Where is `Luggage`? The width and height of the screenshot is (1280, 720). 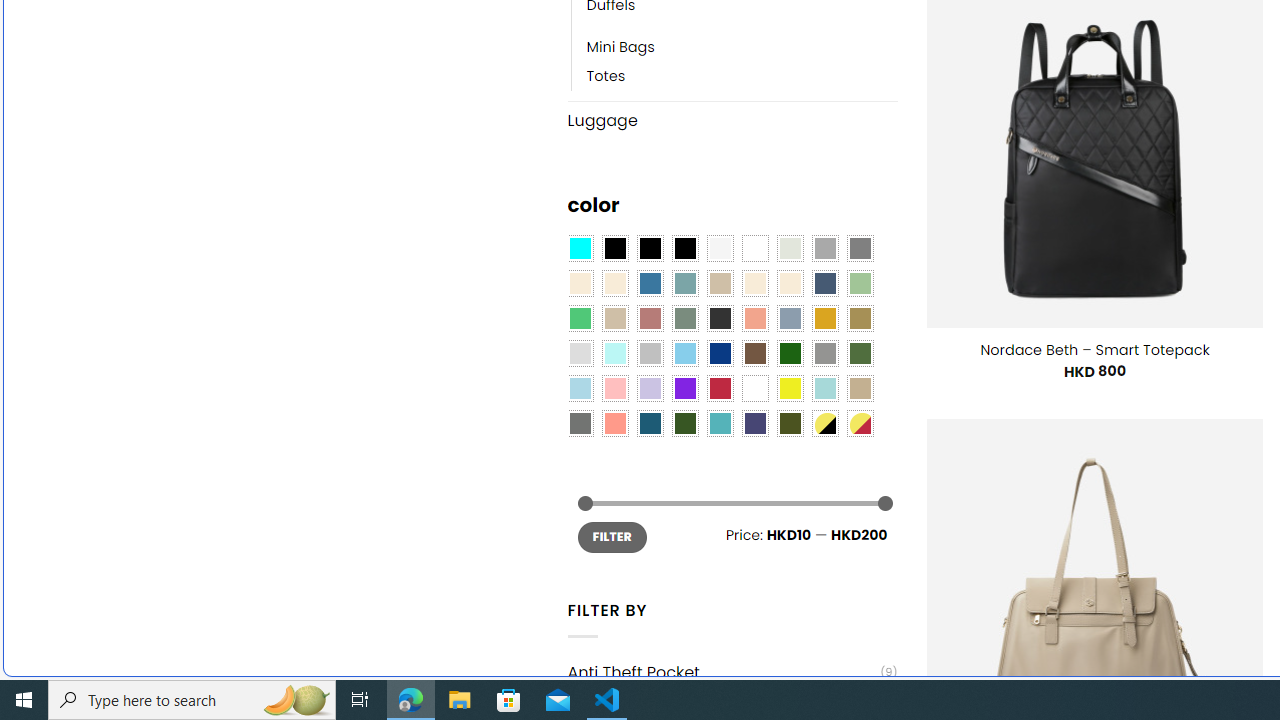 Luggage is located at coordinates (732, 120).